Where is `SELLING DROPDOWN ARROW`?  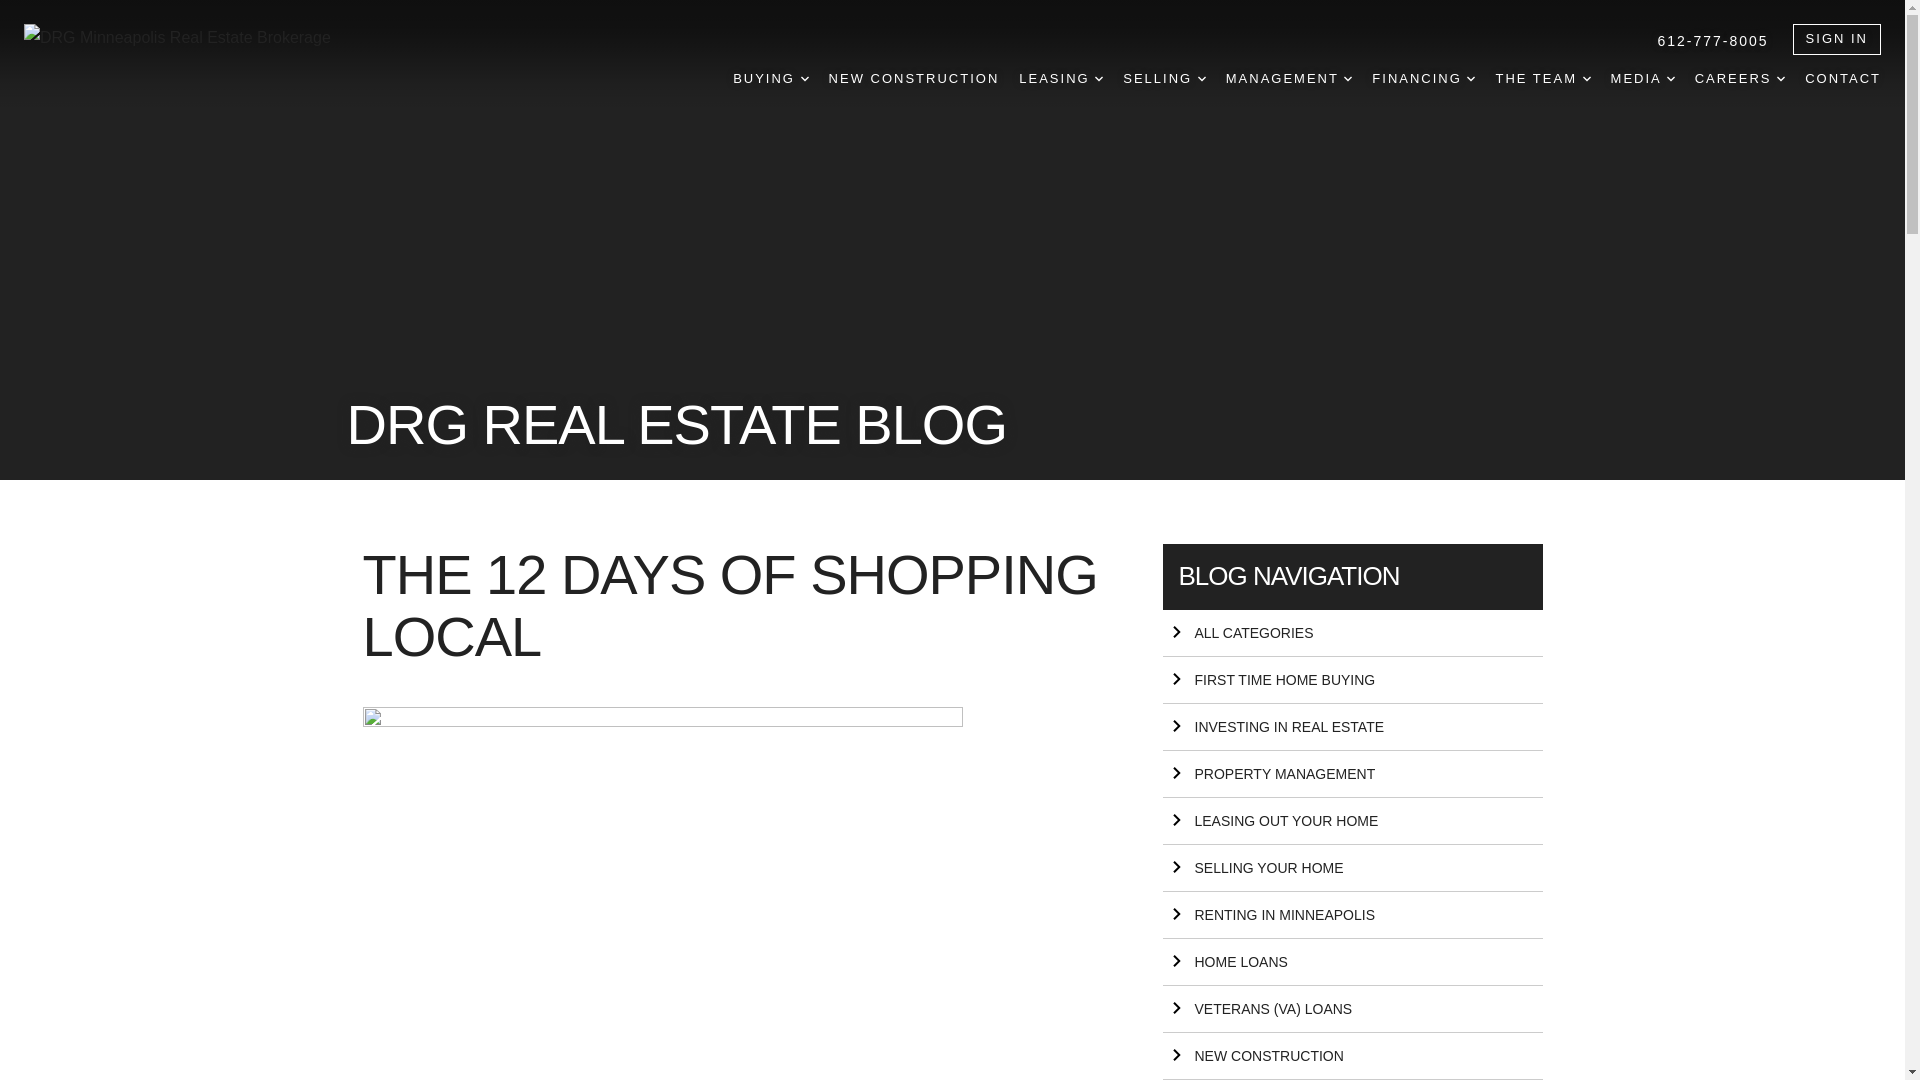
SELLING DROPDOWN ARROW is located at coordinates (1164, 79).